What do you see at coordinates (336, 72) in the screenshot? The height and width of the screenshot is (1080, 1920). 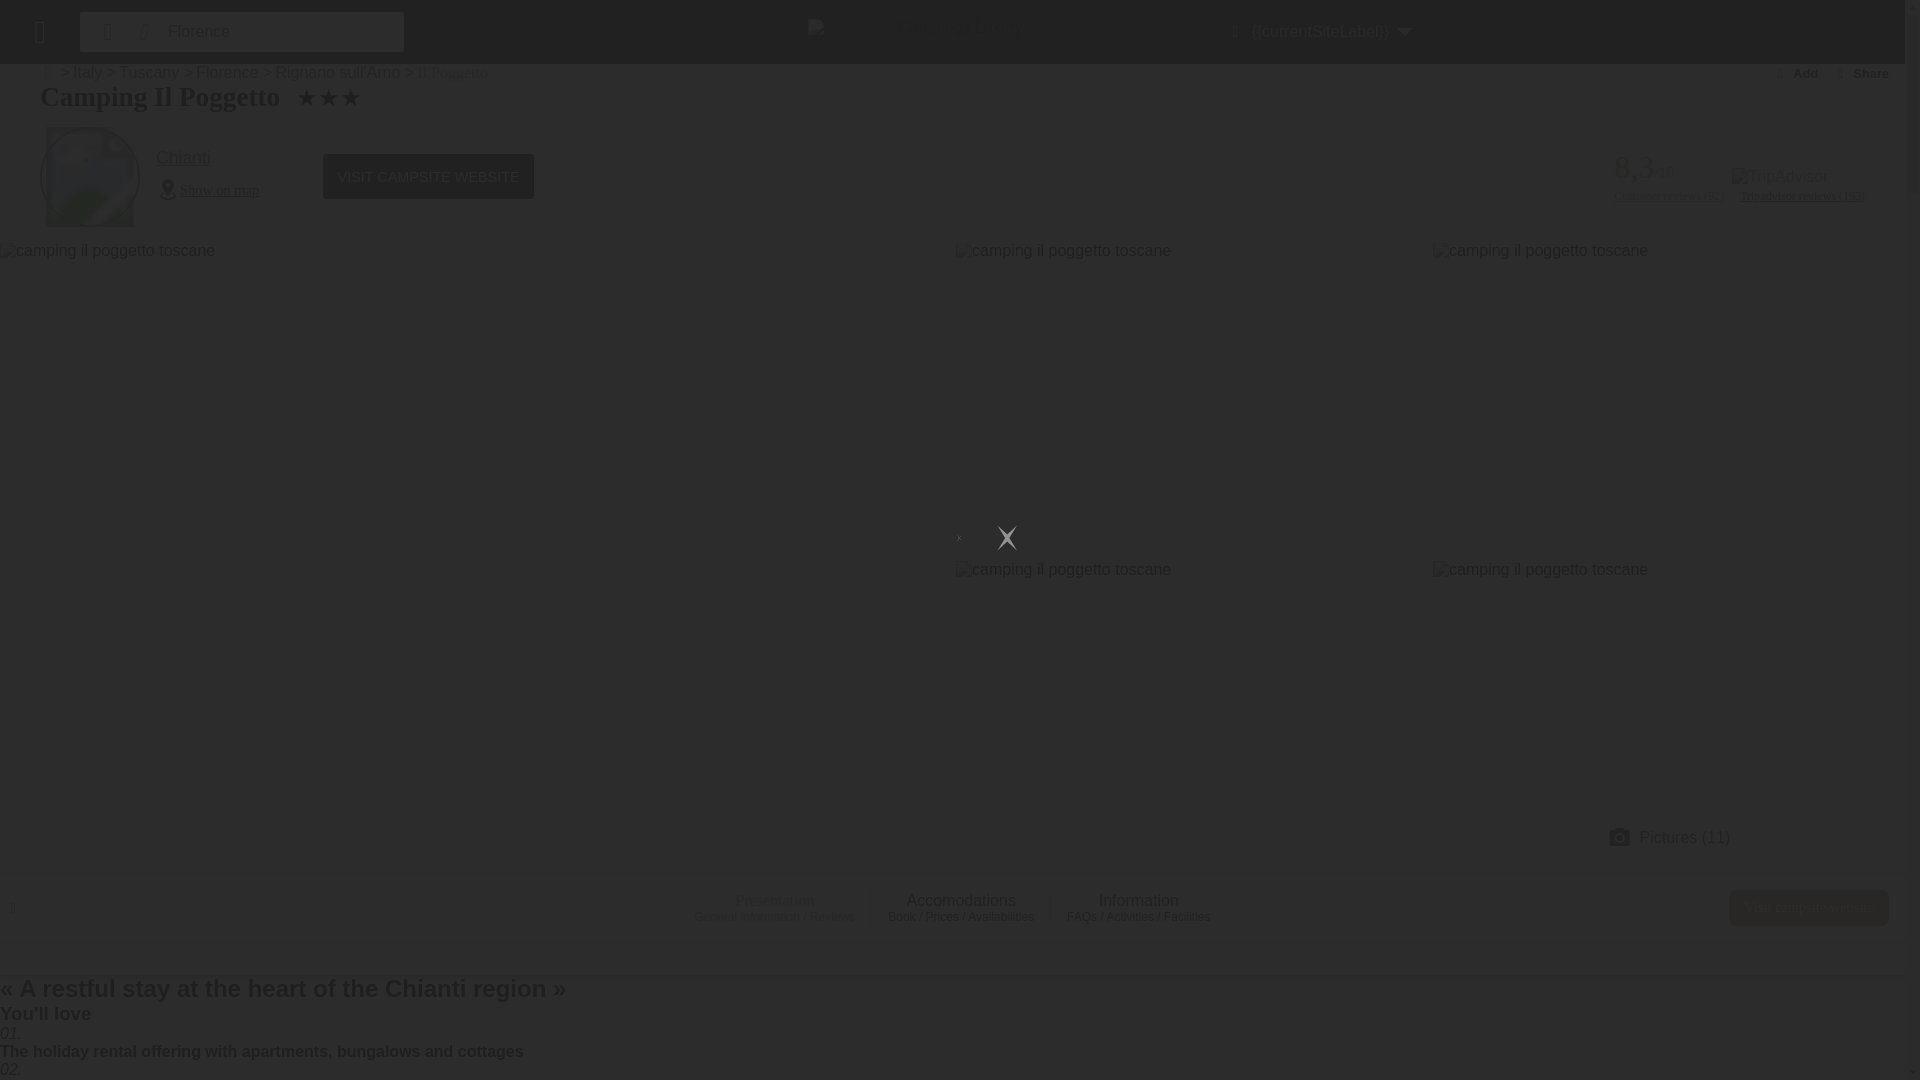 I see `Luxury campsites in Rignano sull'Arno` at bounding box center [336, 72].